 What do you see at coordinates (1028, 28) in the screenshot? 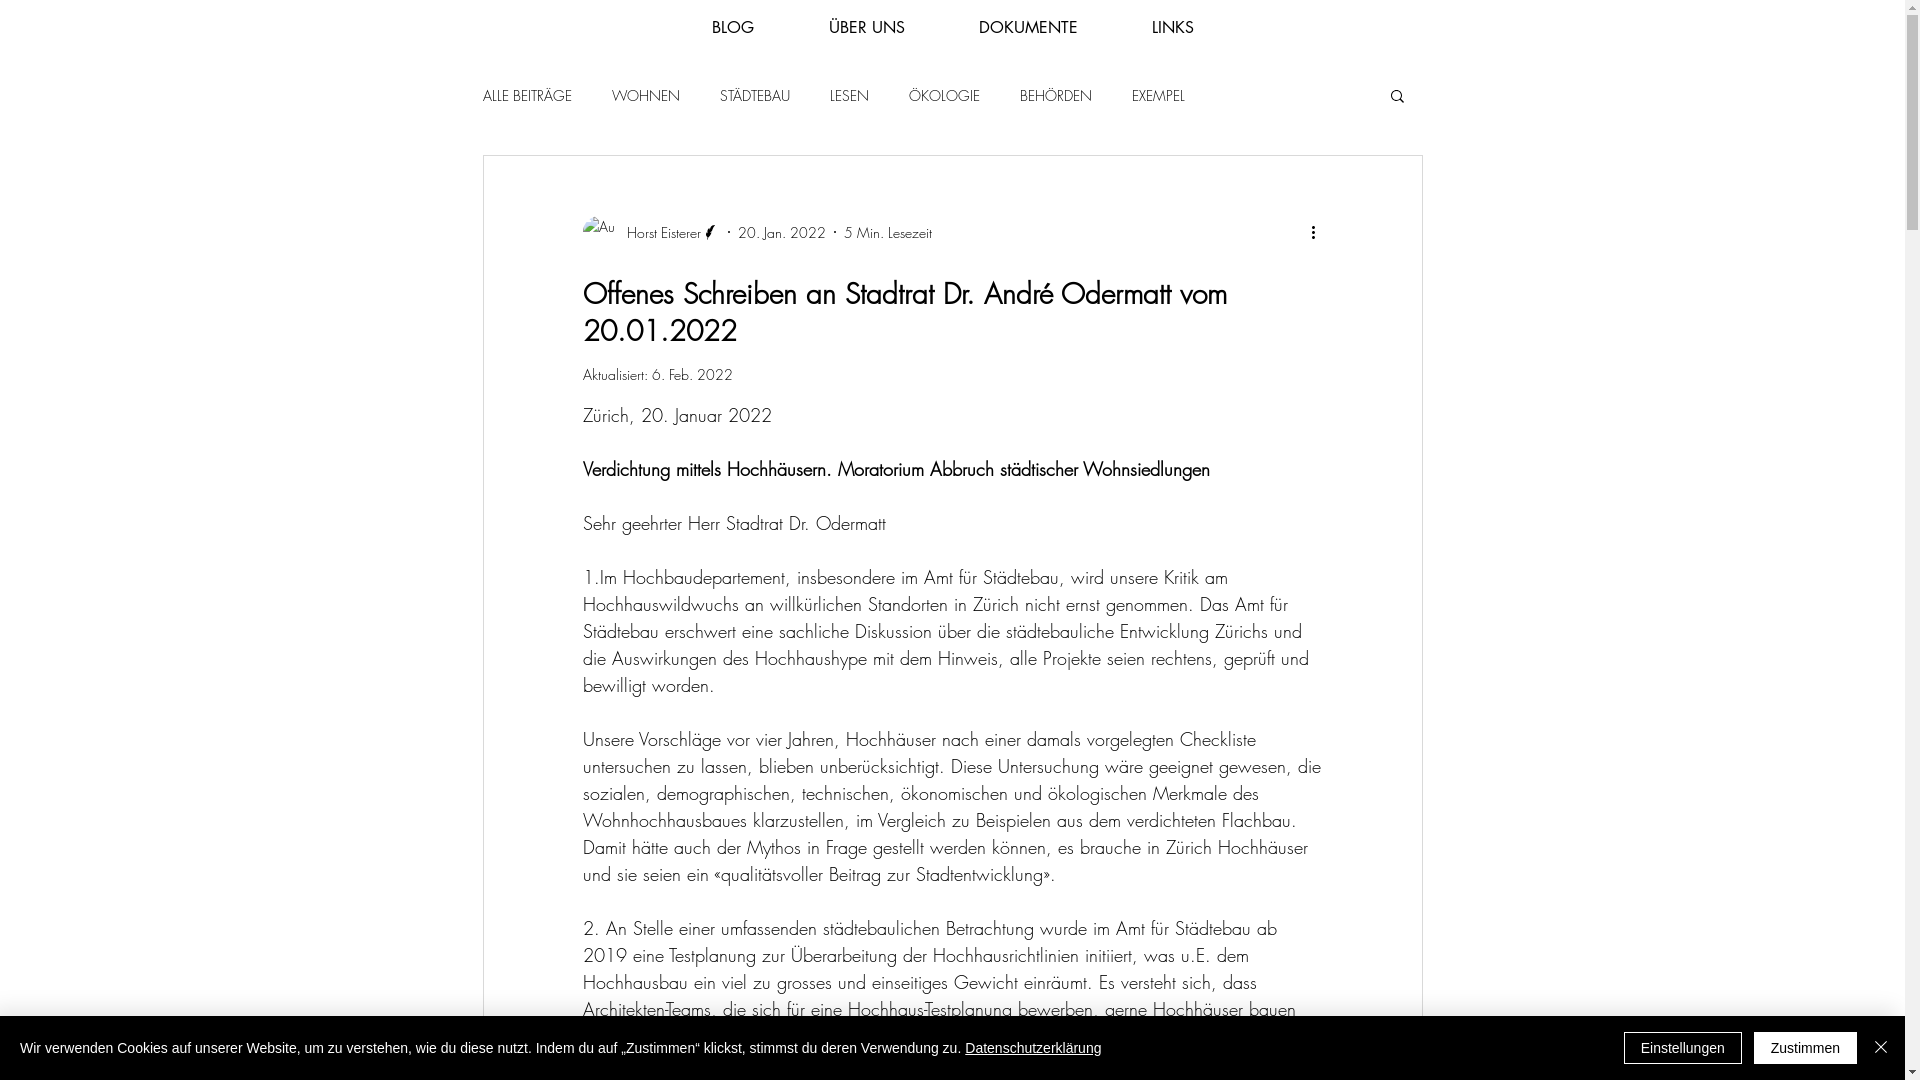
I see `DOKUMENTE` at bounding box center [1028, 28].